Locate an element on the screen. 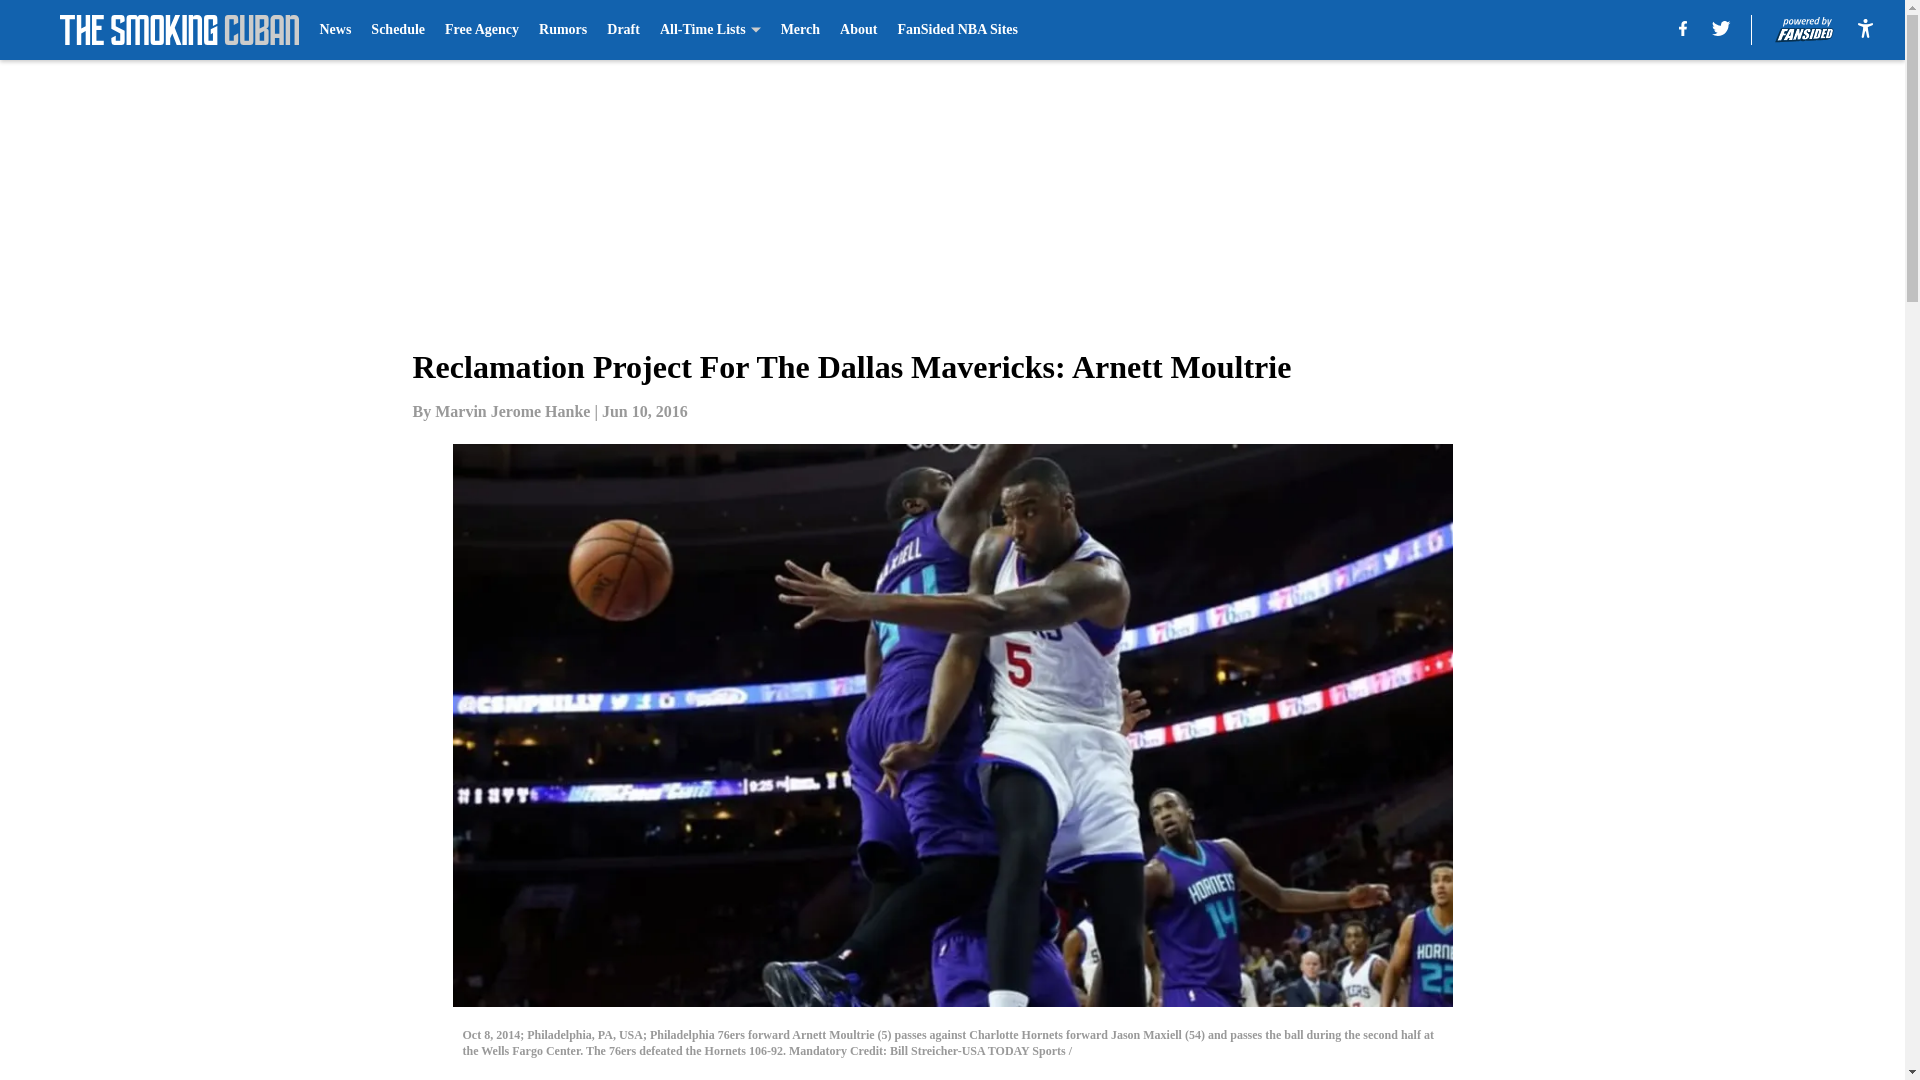  Merch is located at coordinates (800, 30).